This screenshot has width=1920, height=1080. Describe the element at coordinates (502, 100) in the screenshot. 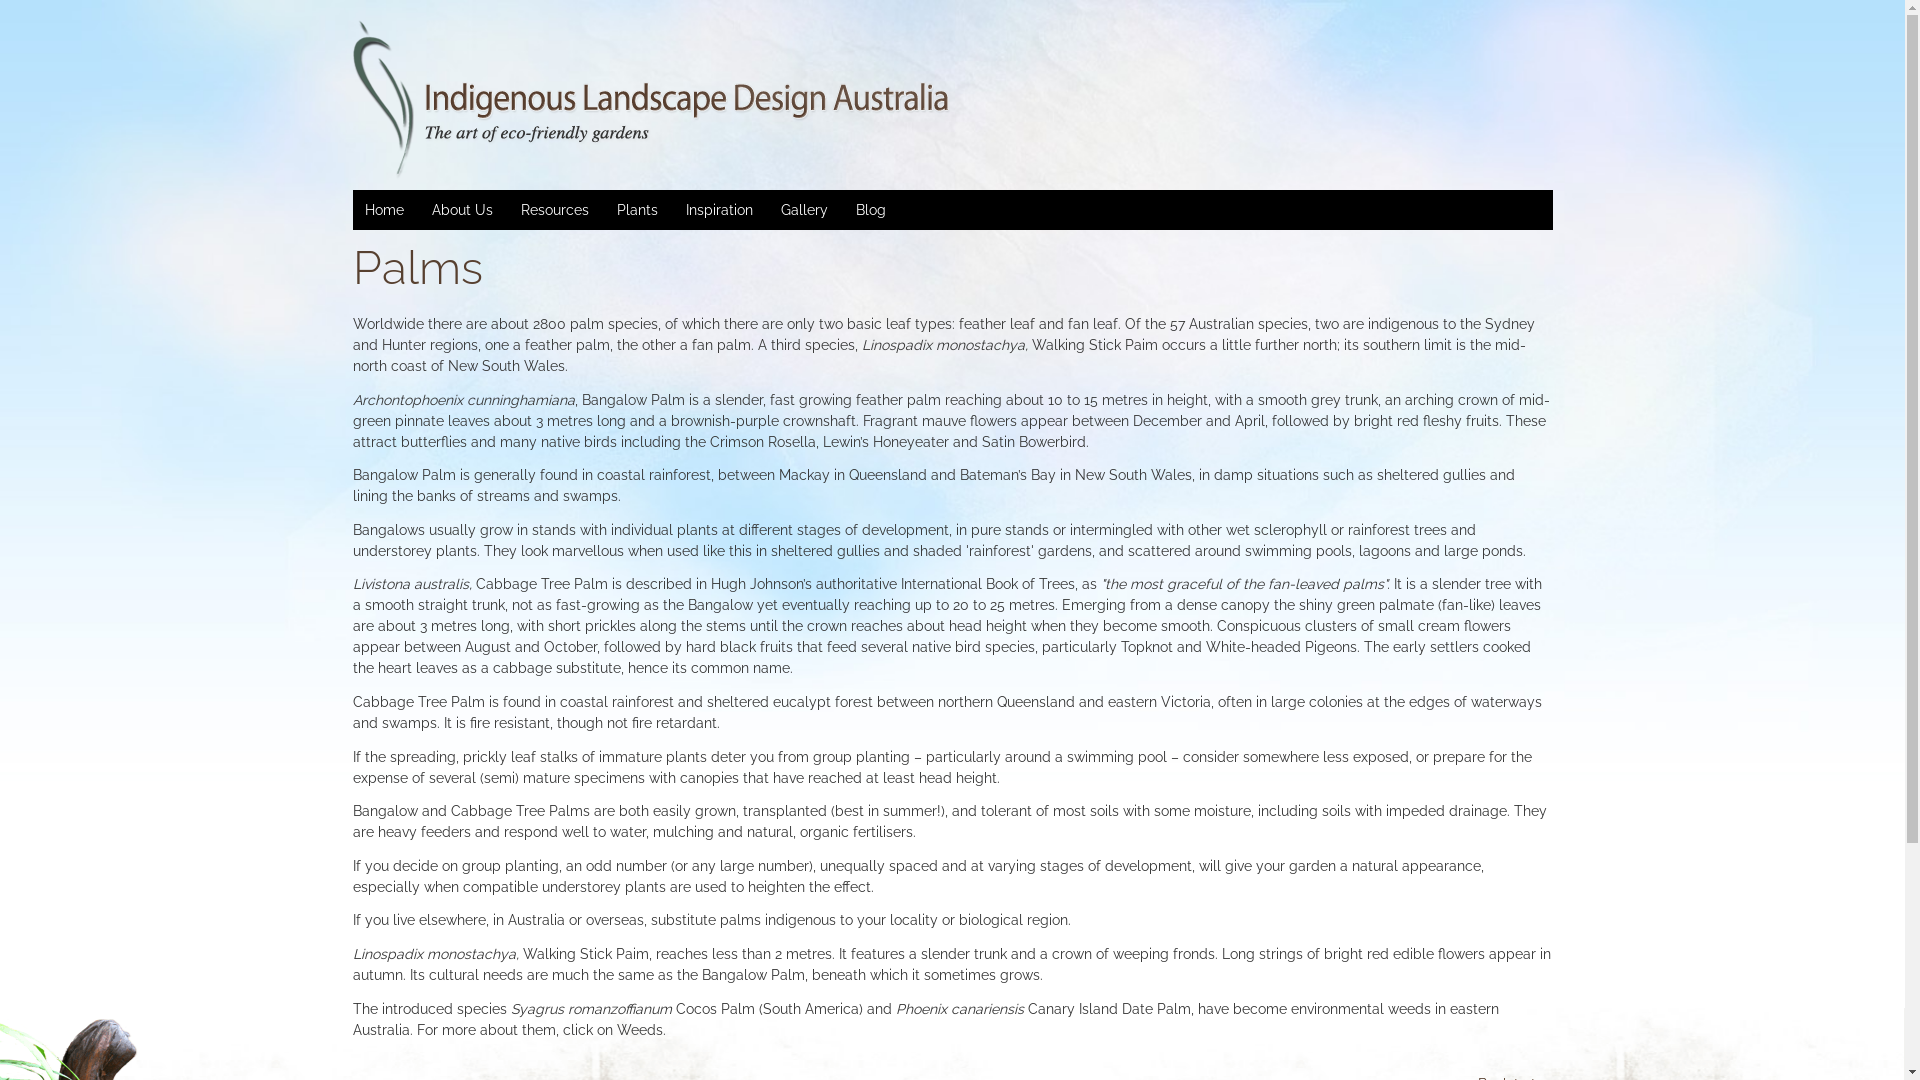

I see `Indigenous Landscape Design Australia` at that location.